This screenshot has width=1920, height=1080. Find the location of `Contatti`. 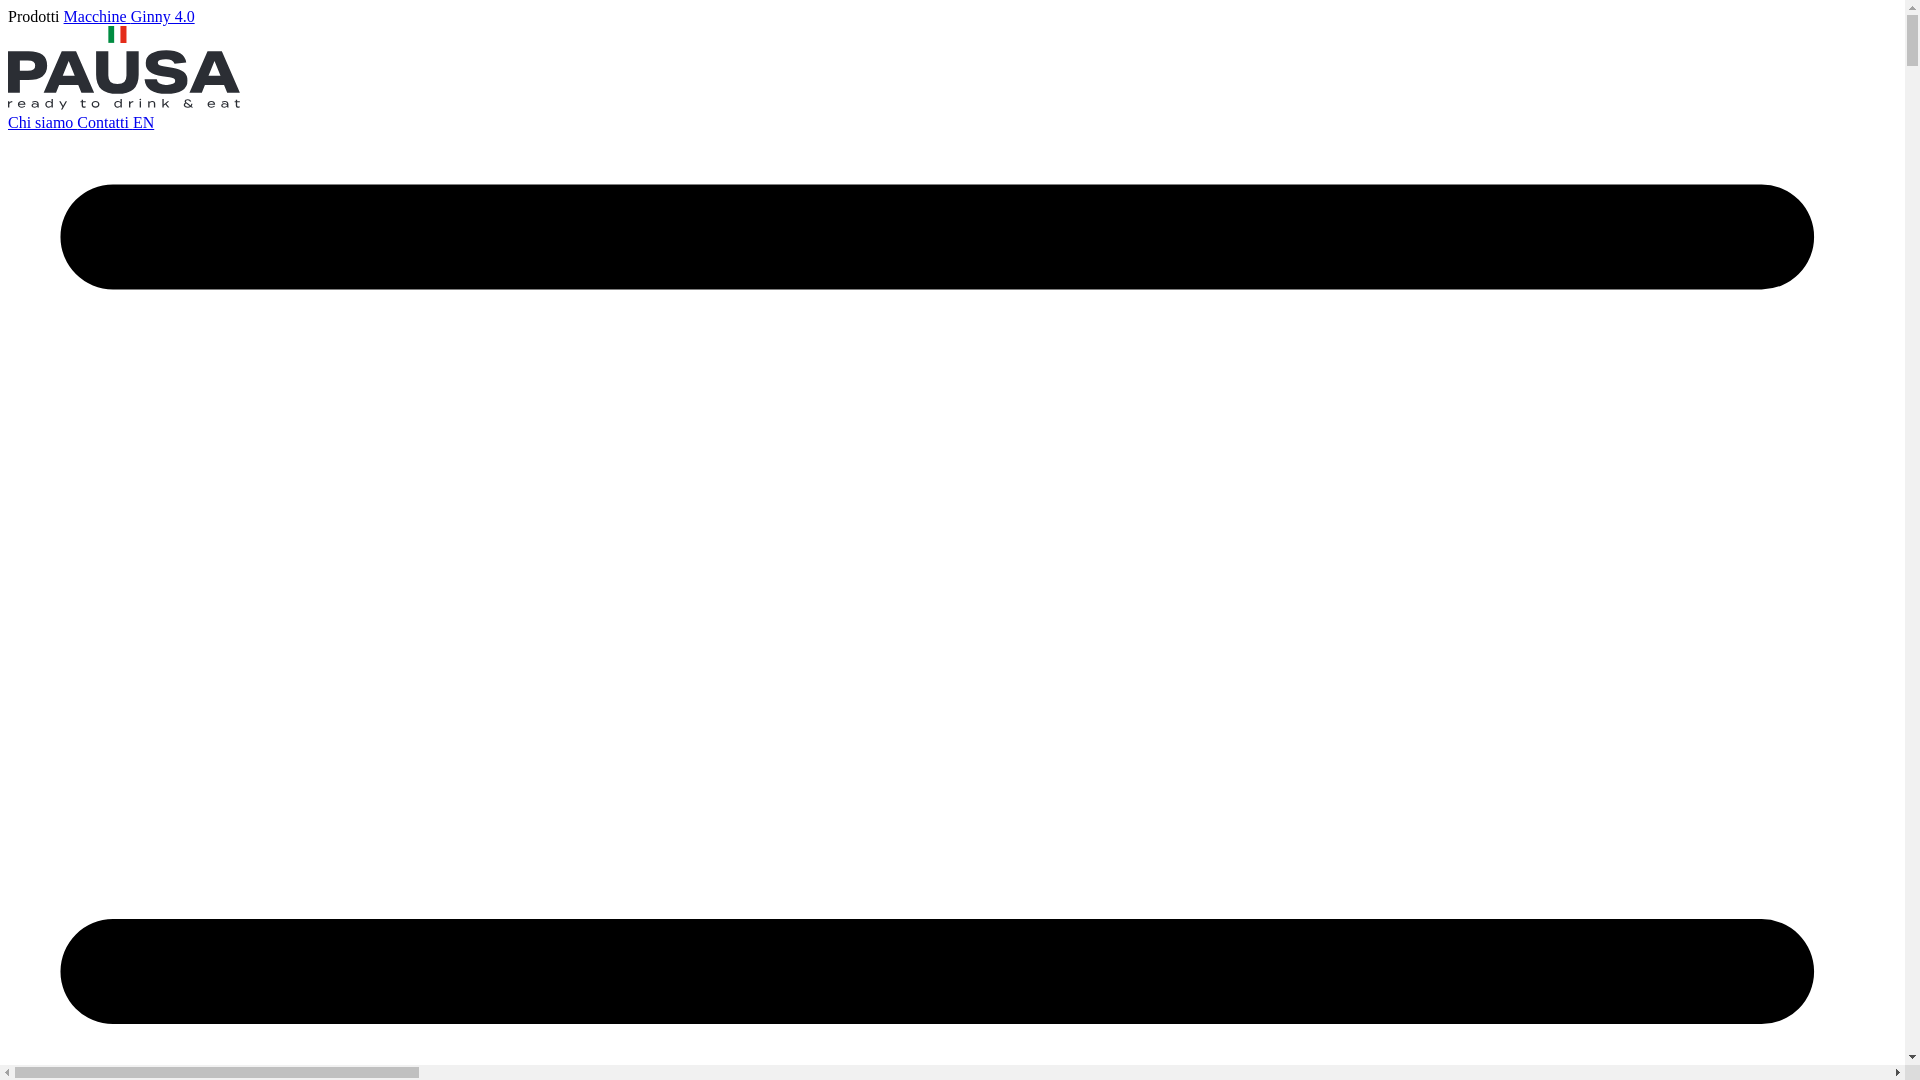

Contatti is located at coordinates (105, 122).